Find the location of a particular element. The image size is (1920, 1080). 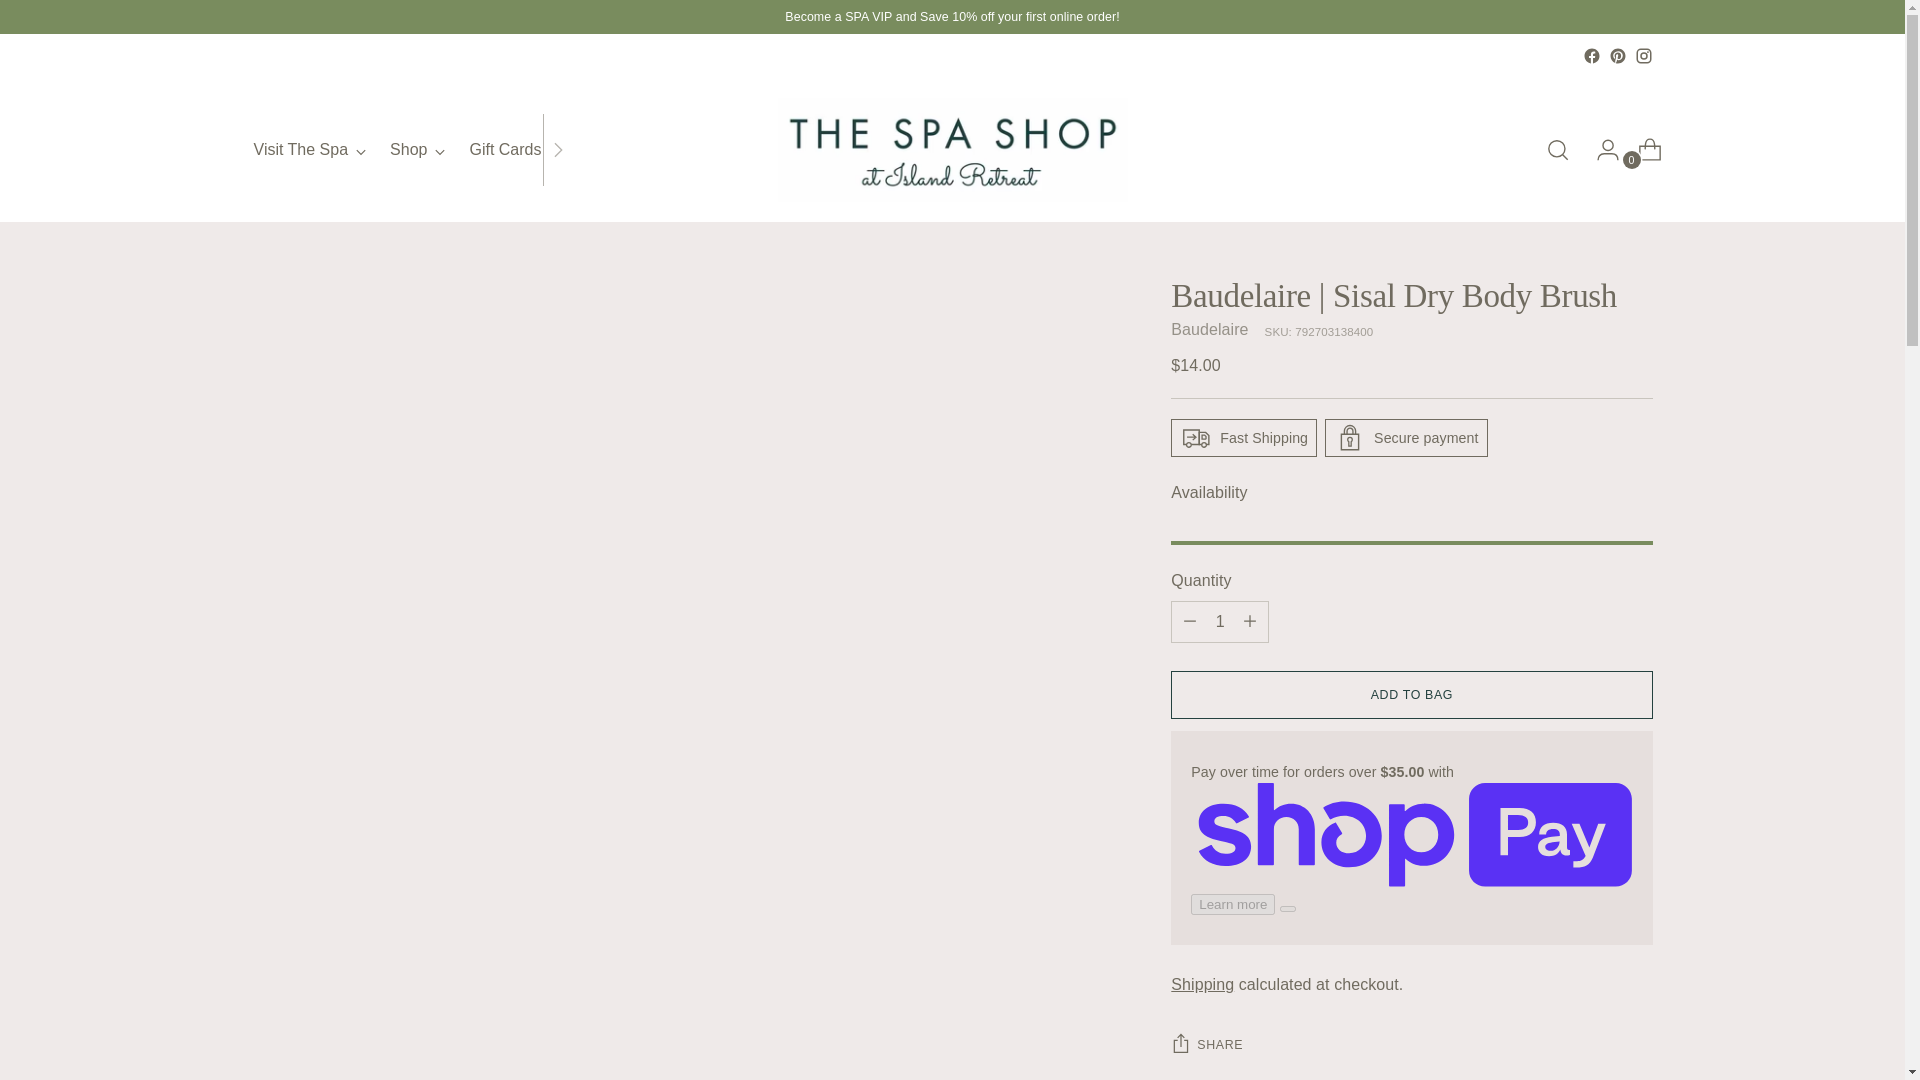

Island Retreat Spa Shop on Pinterest is located at coordinates (1617, 56).